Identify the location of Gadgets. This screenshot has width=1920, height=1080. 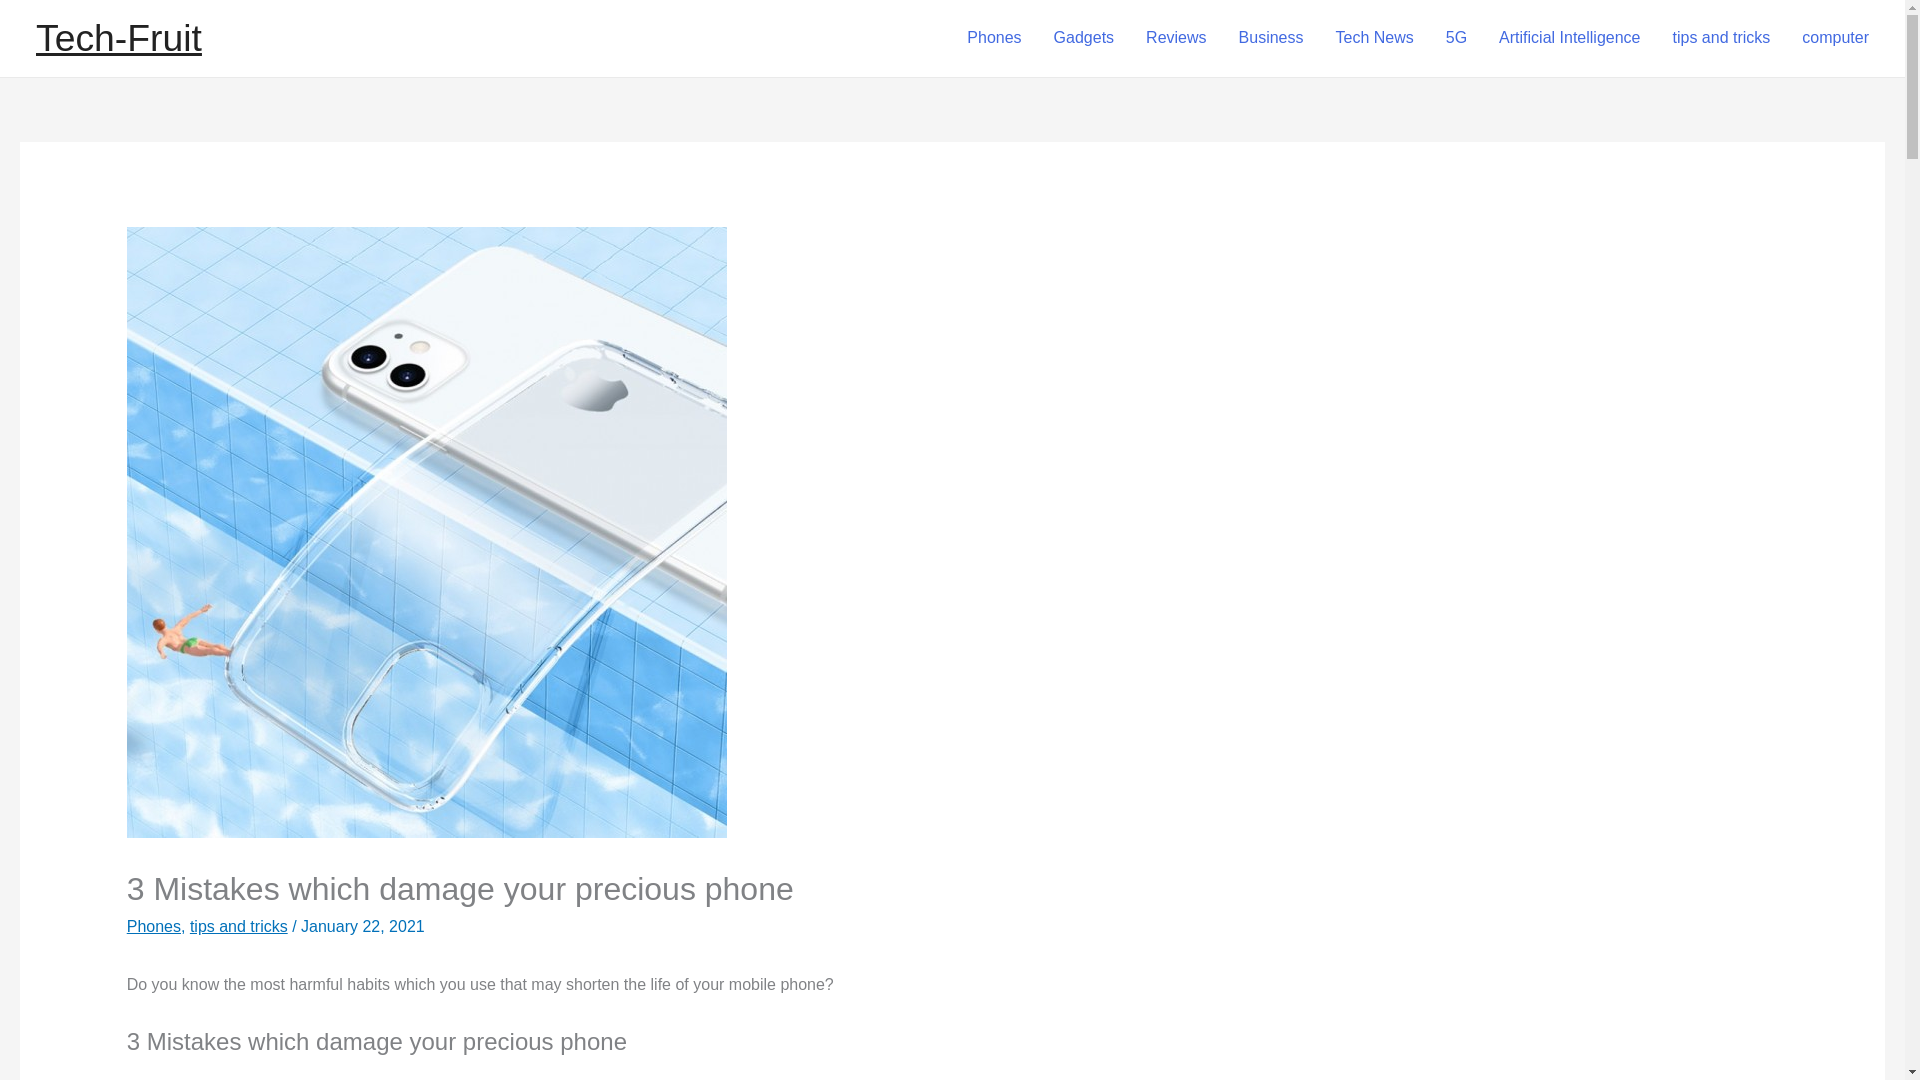
(1084, 38).